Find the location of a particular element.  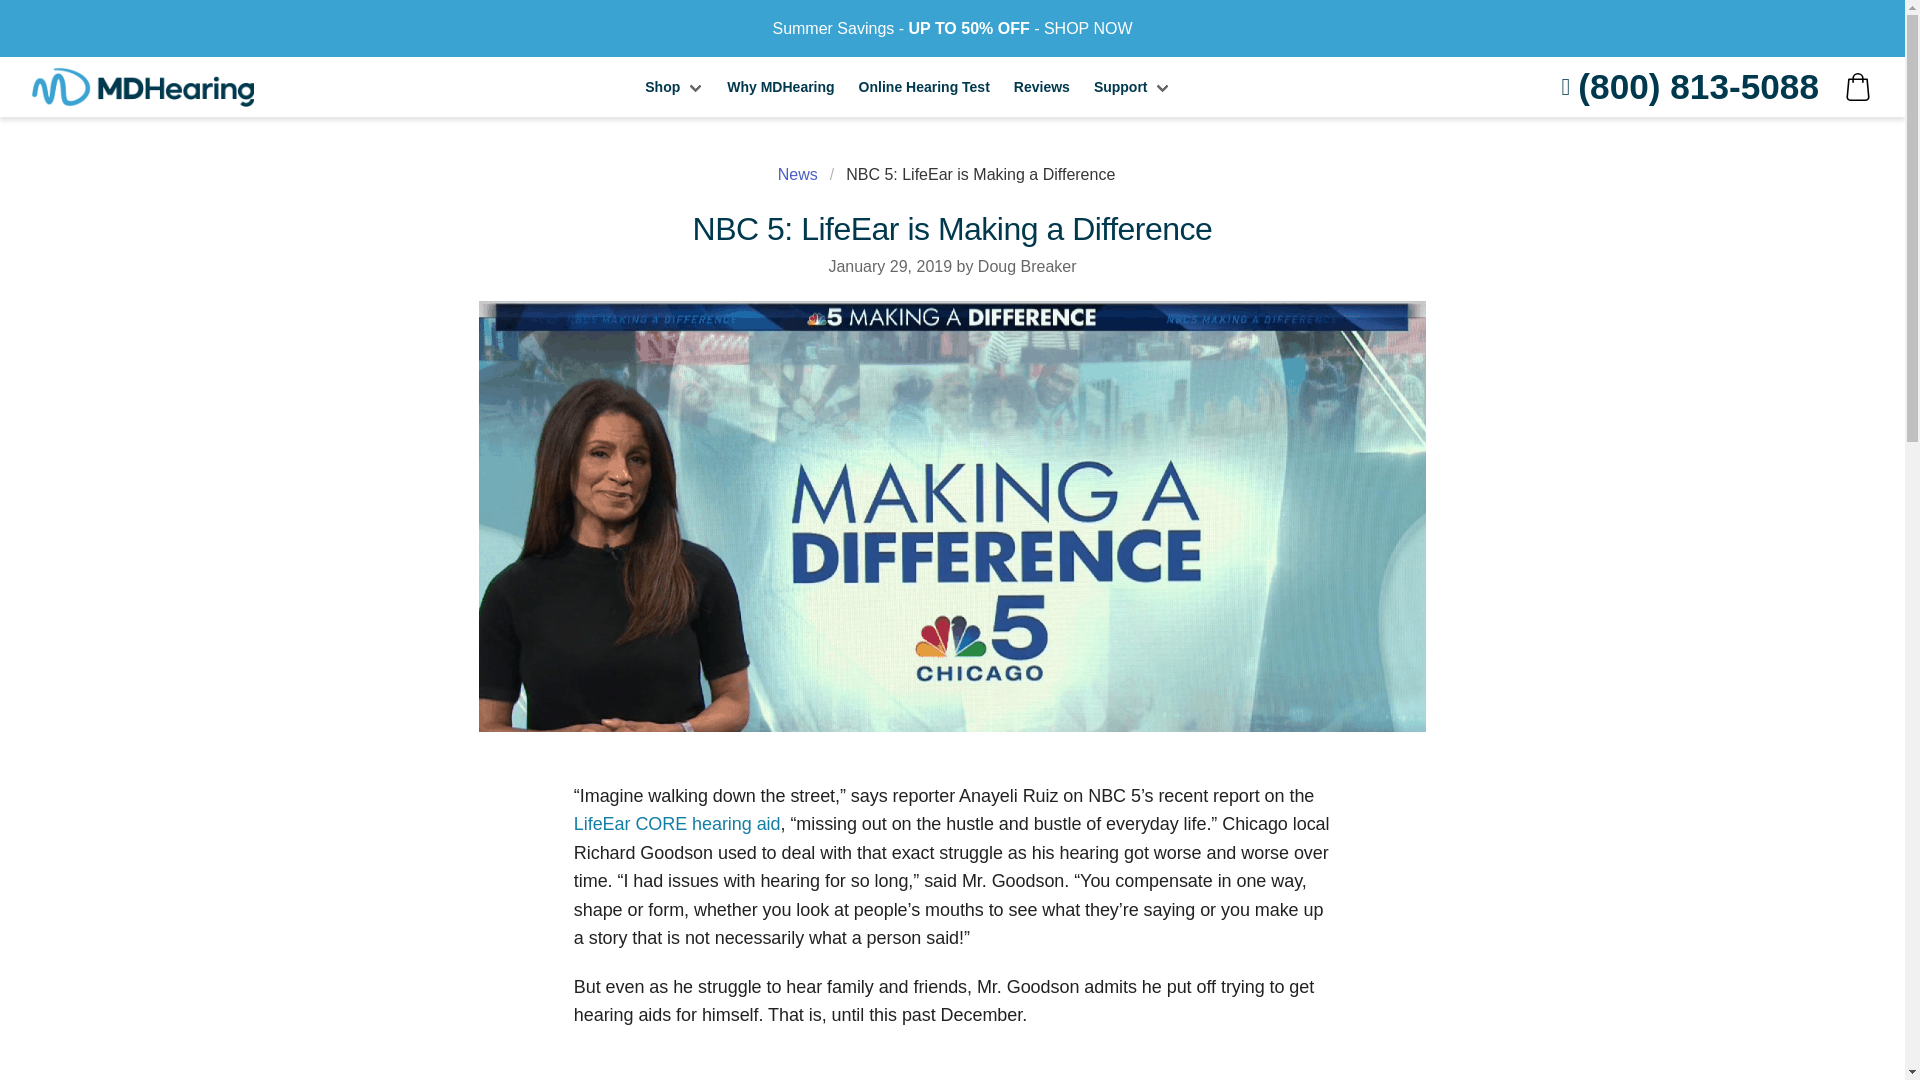

Reviews is located at coordinates (1042, 86).